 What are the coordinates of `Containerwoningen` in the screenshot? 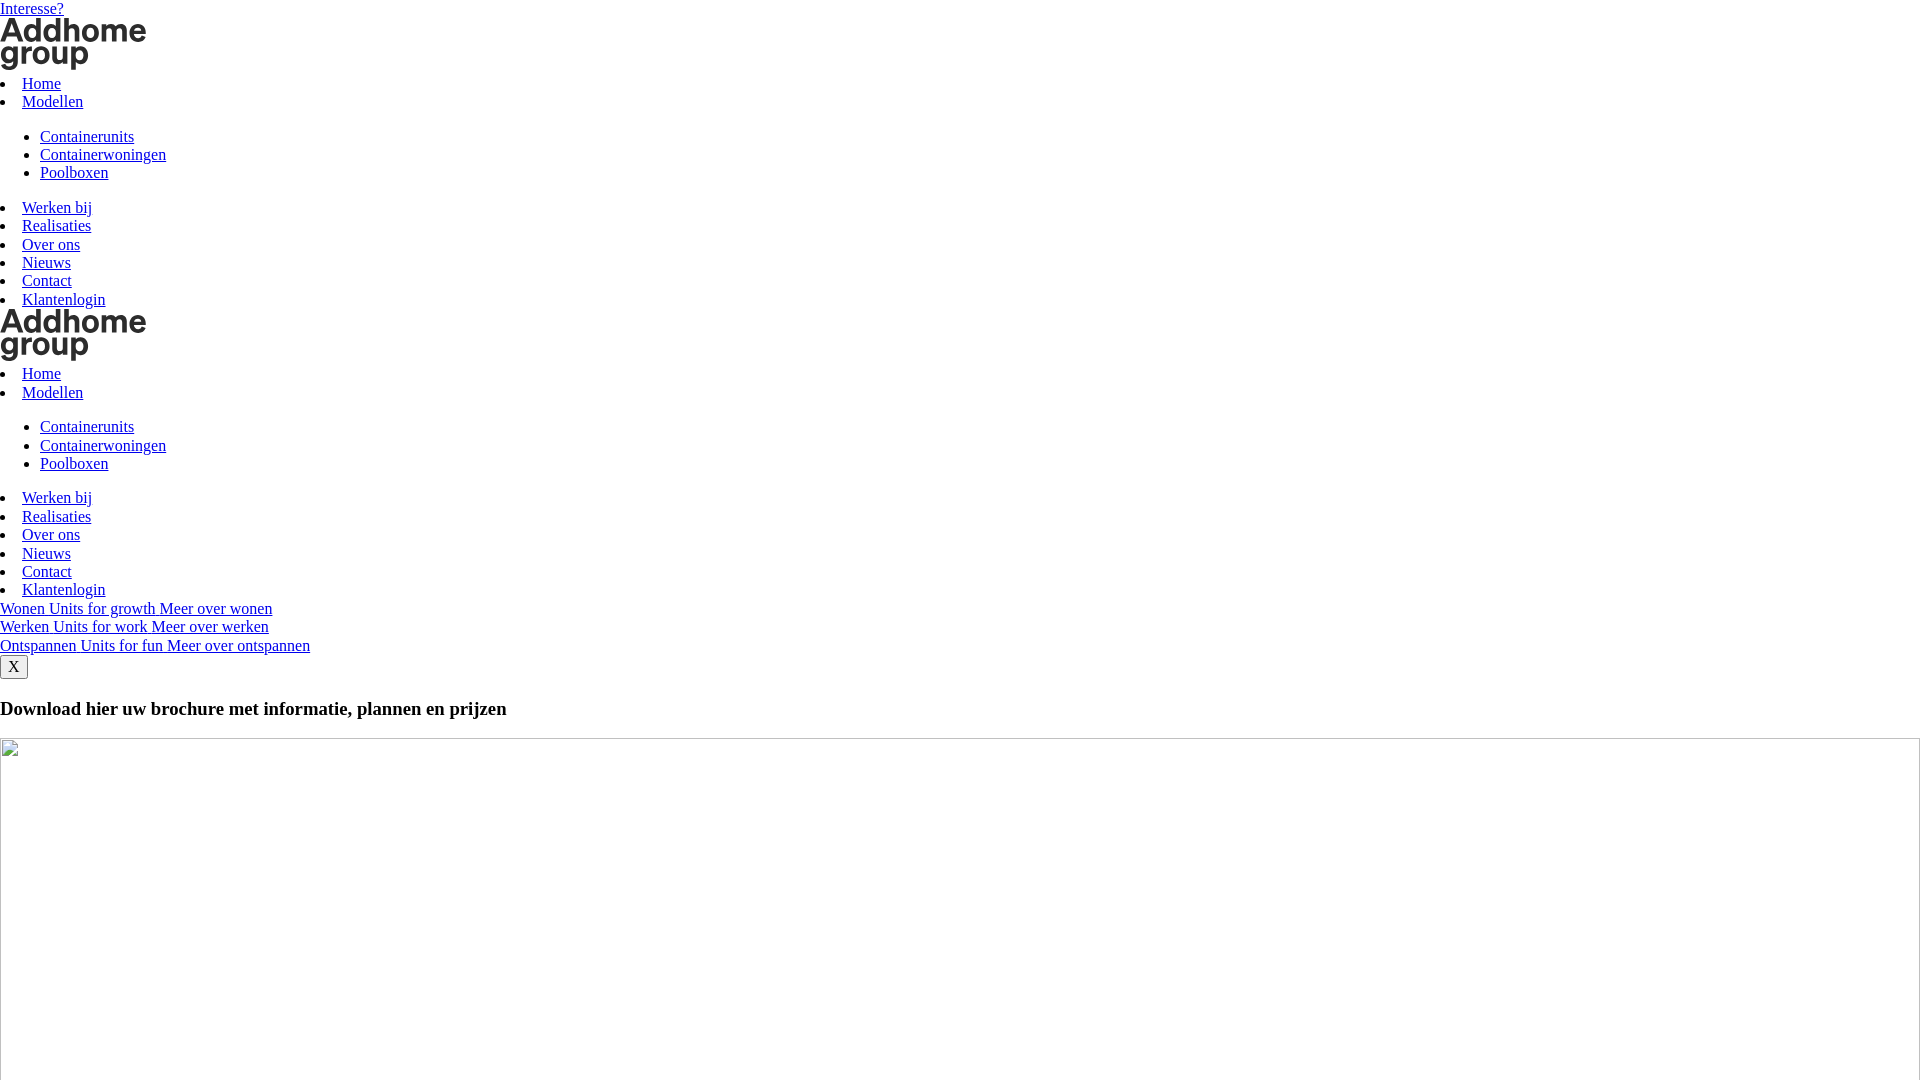 It's located at (103, 446).